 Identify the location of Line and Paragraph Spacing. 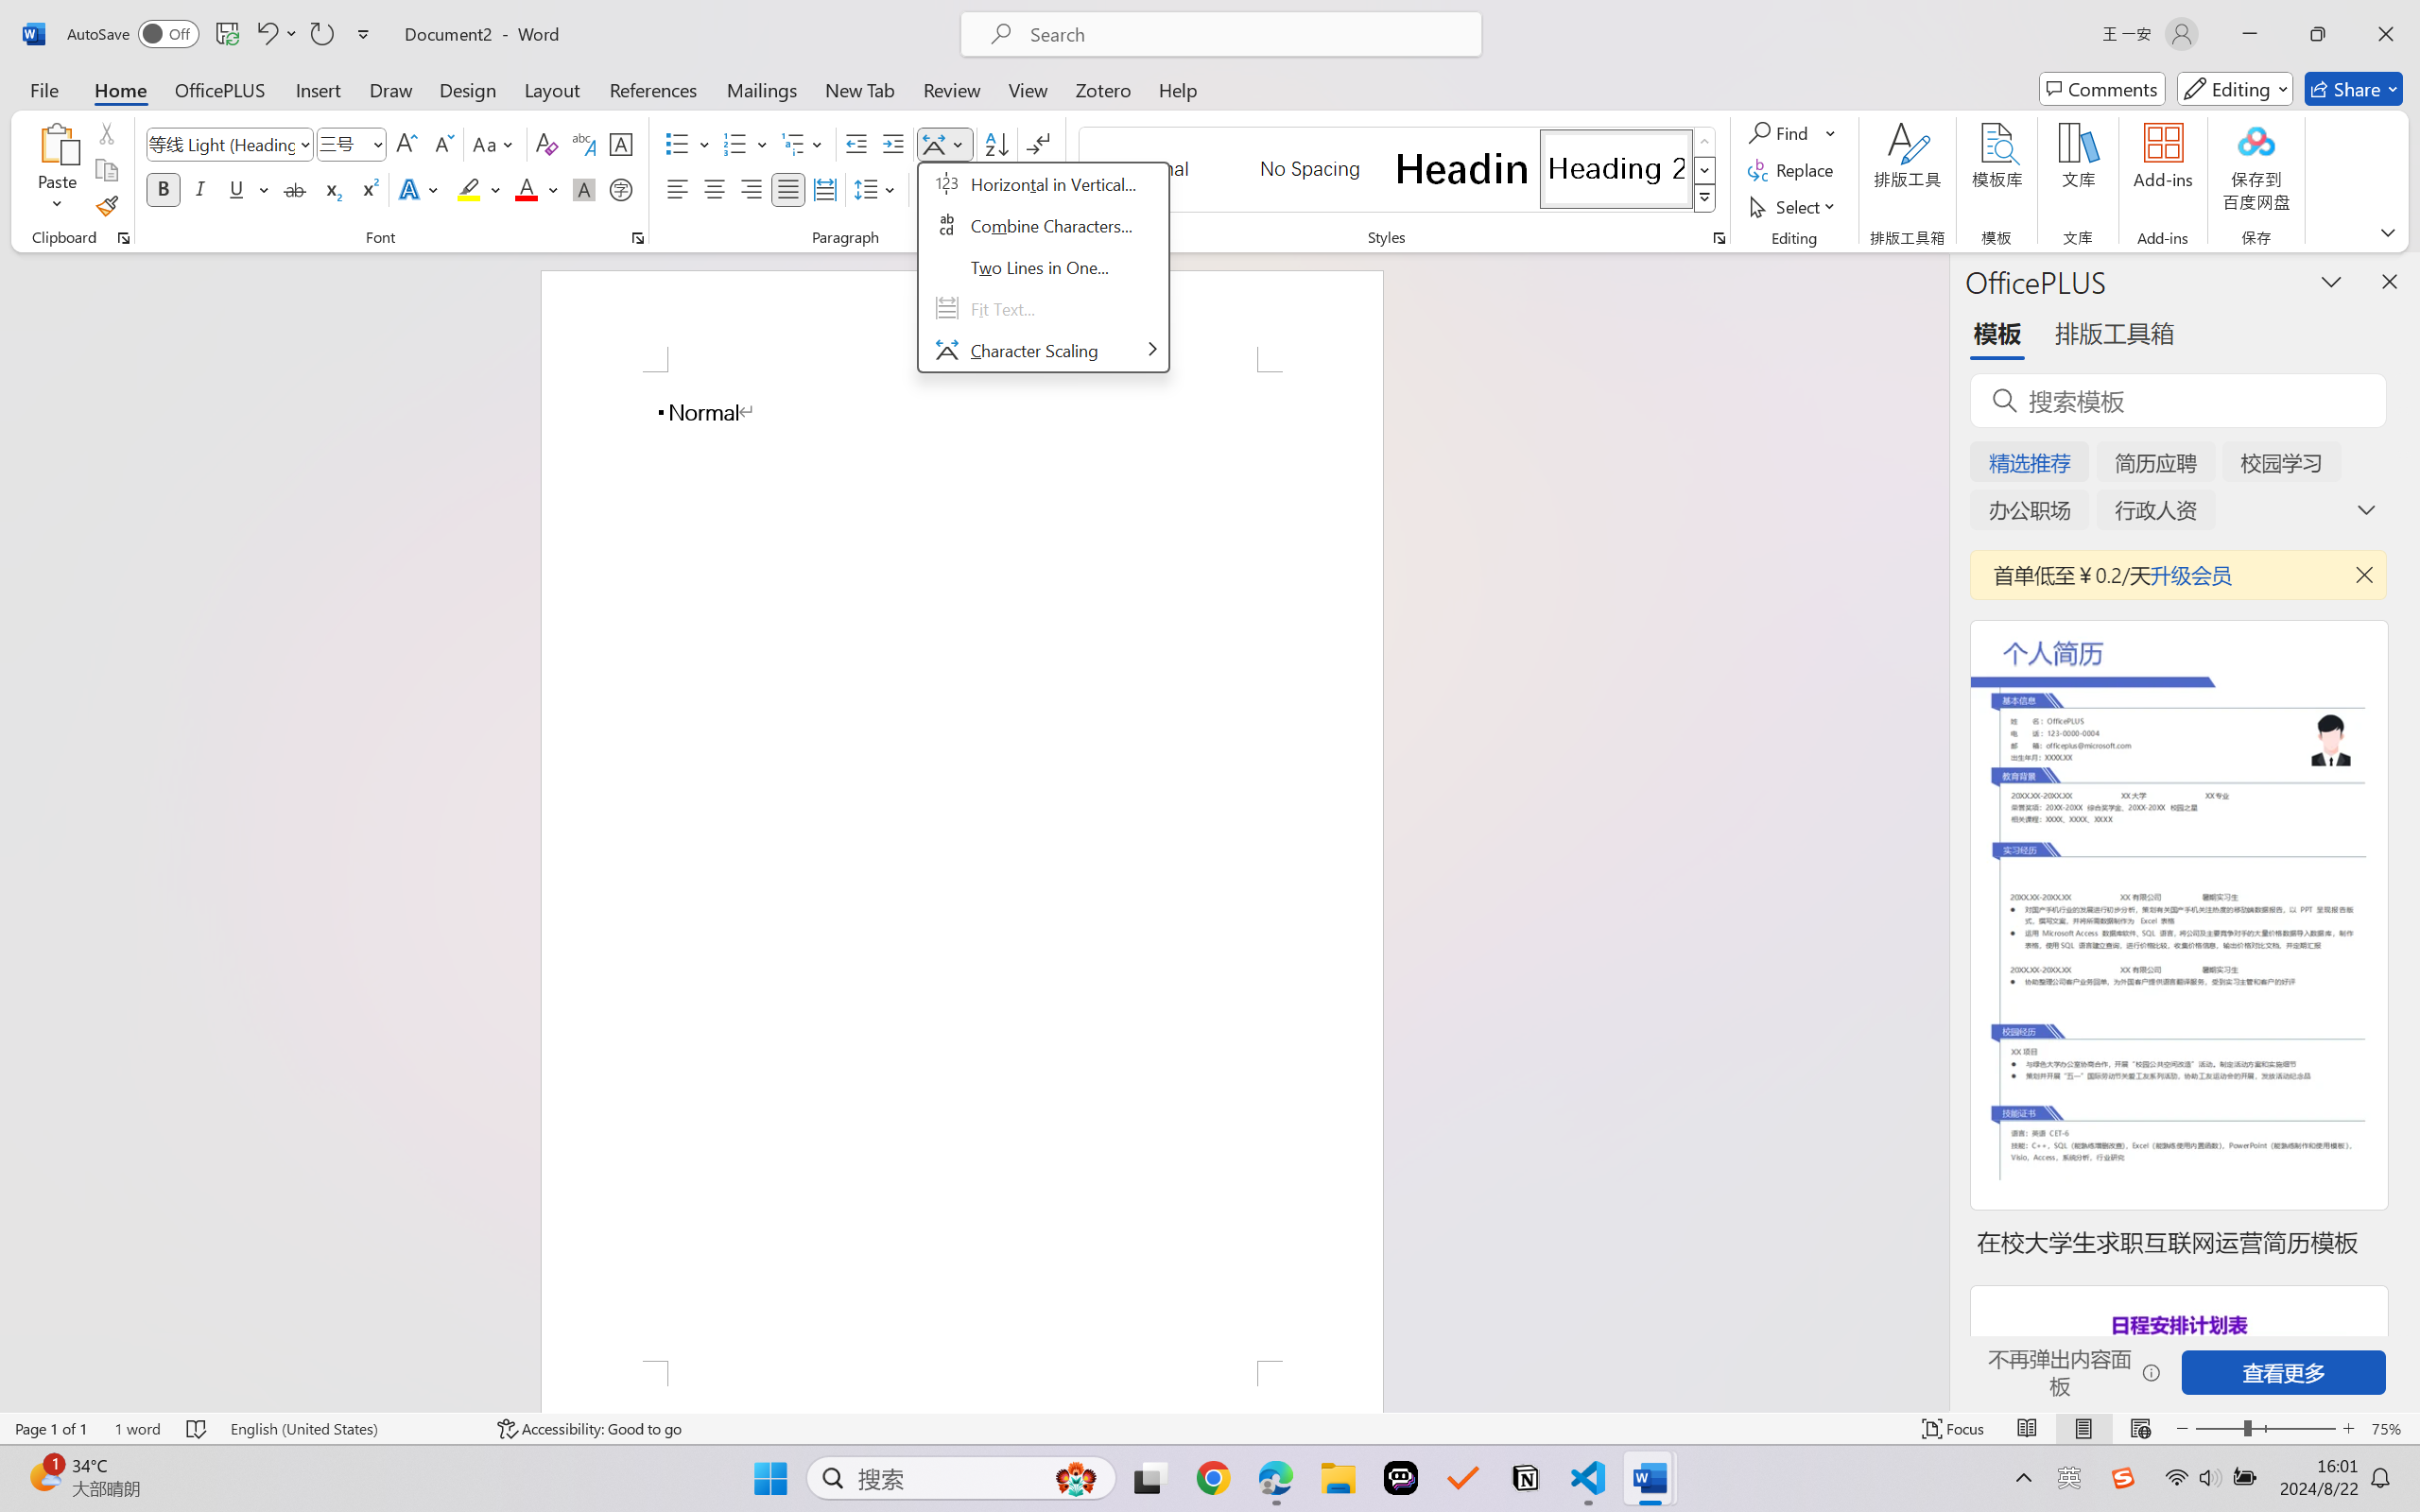
(877, 189).